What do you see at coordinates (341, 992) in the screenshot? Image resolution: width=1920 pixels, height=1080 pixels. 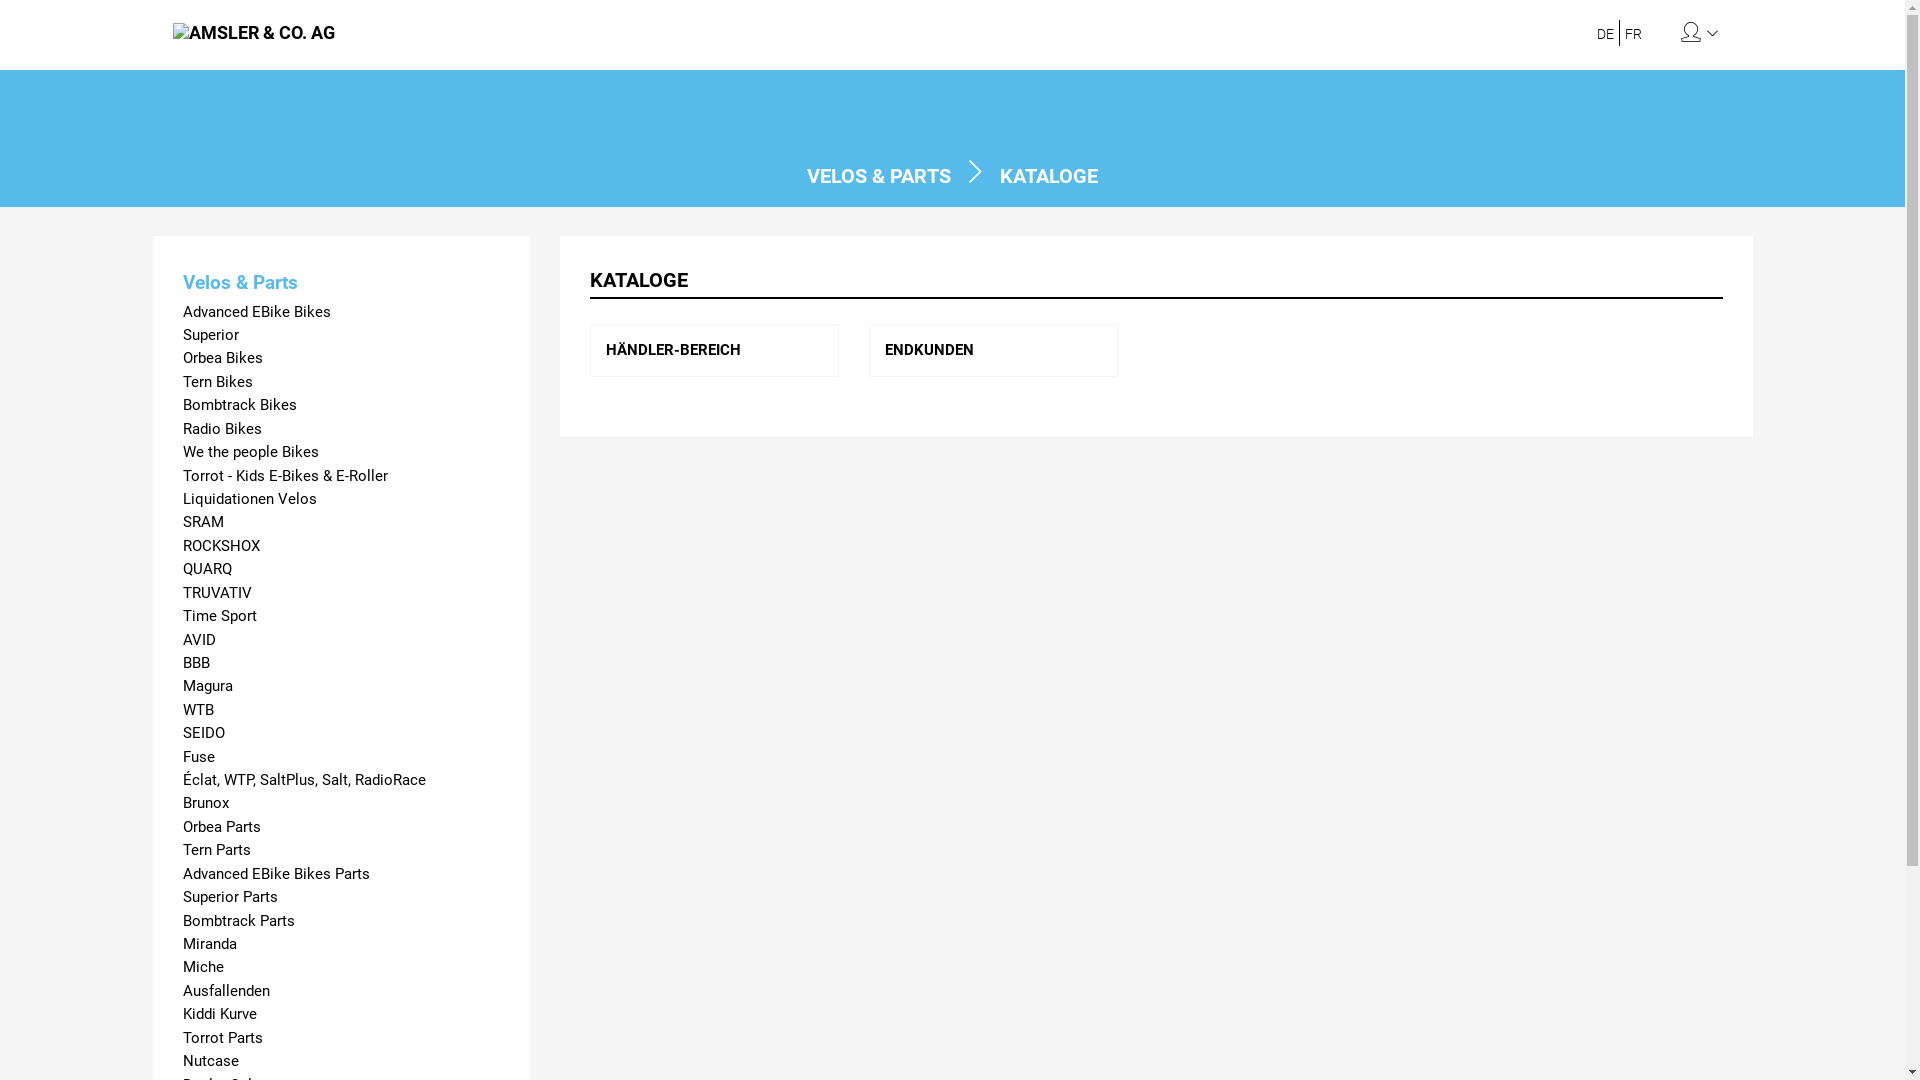 I see `Ausfallenden` at bounding box center [341, 992].